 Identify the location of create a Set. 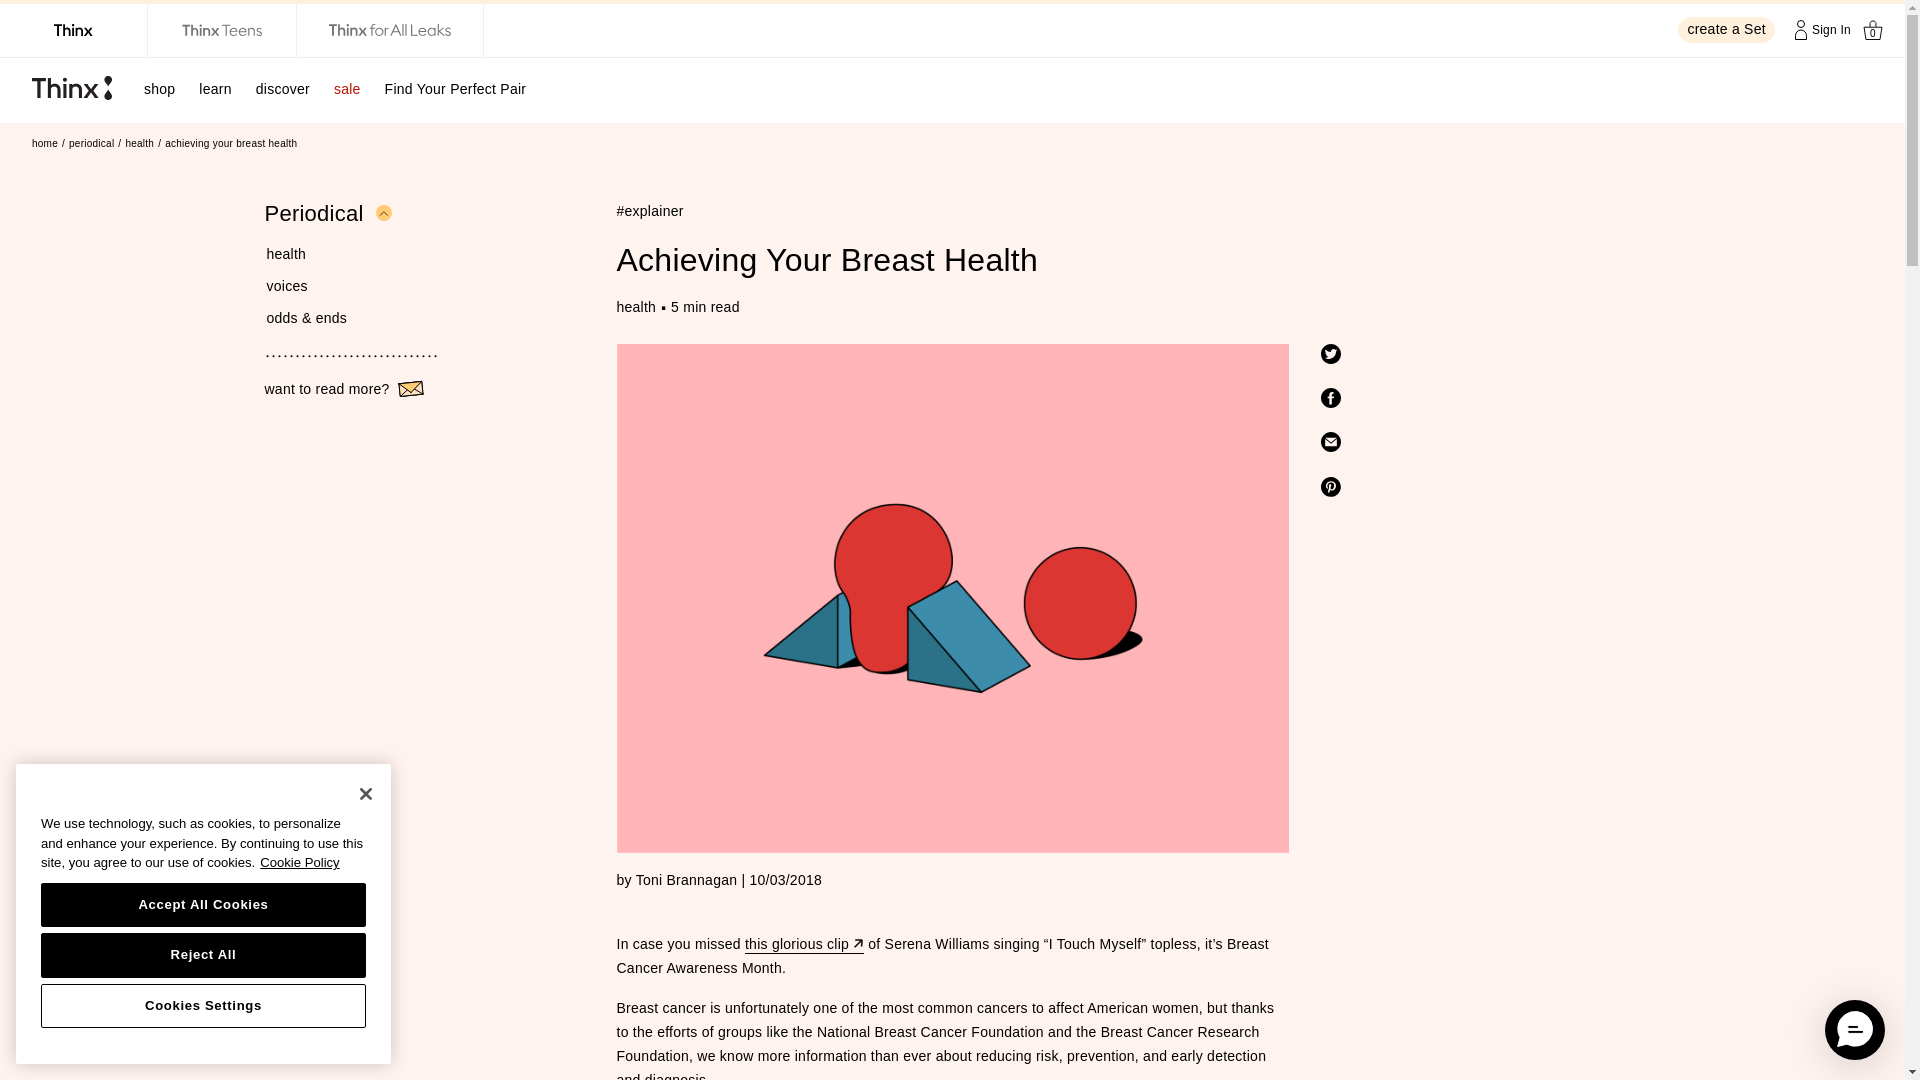
(1728, 29).